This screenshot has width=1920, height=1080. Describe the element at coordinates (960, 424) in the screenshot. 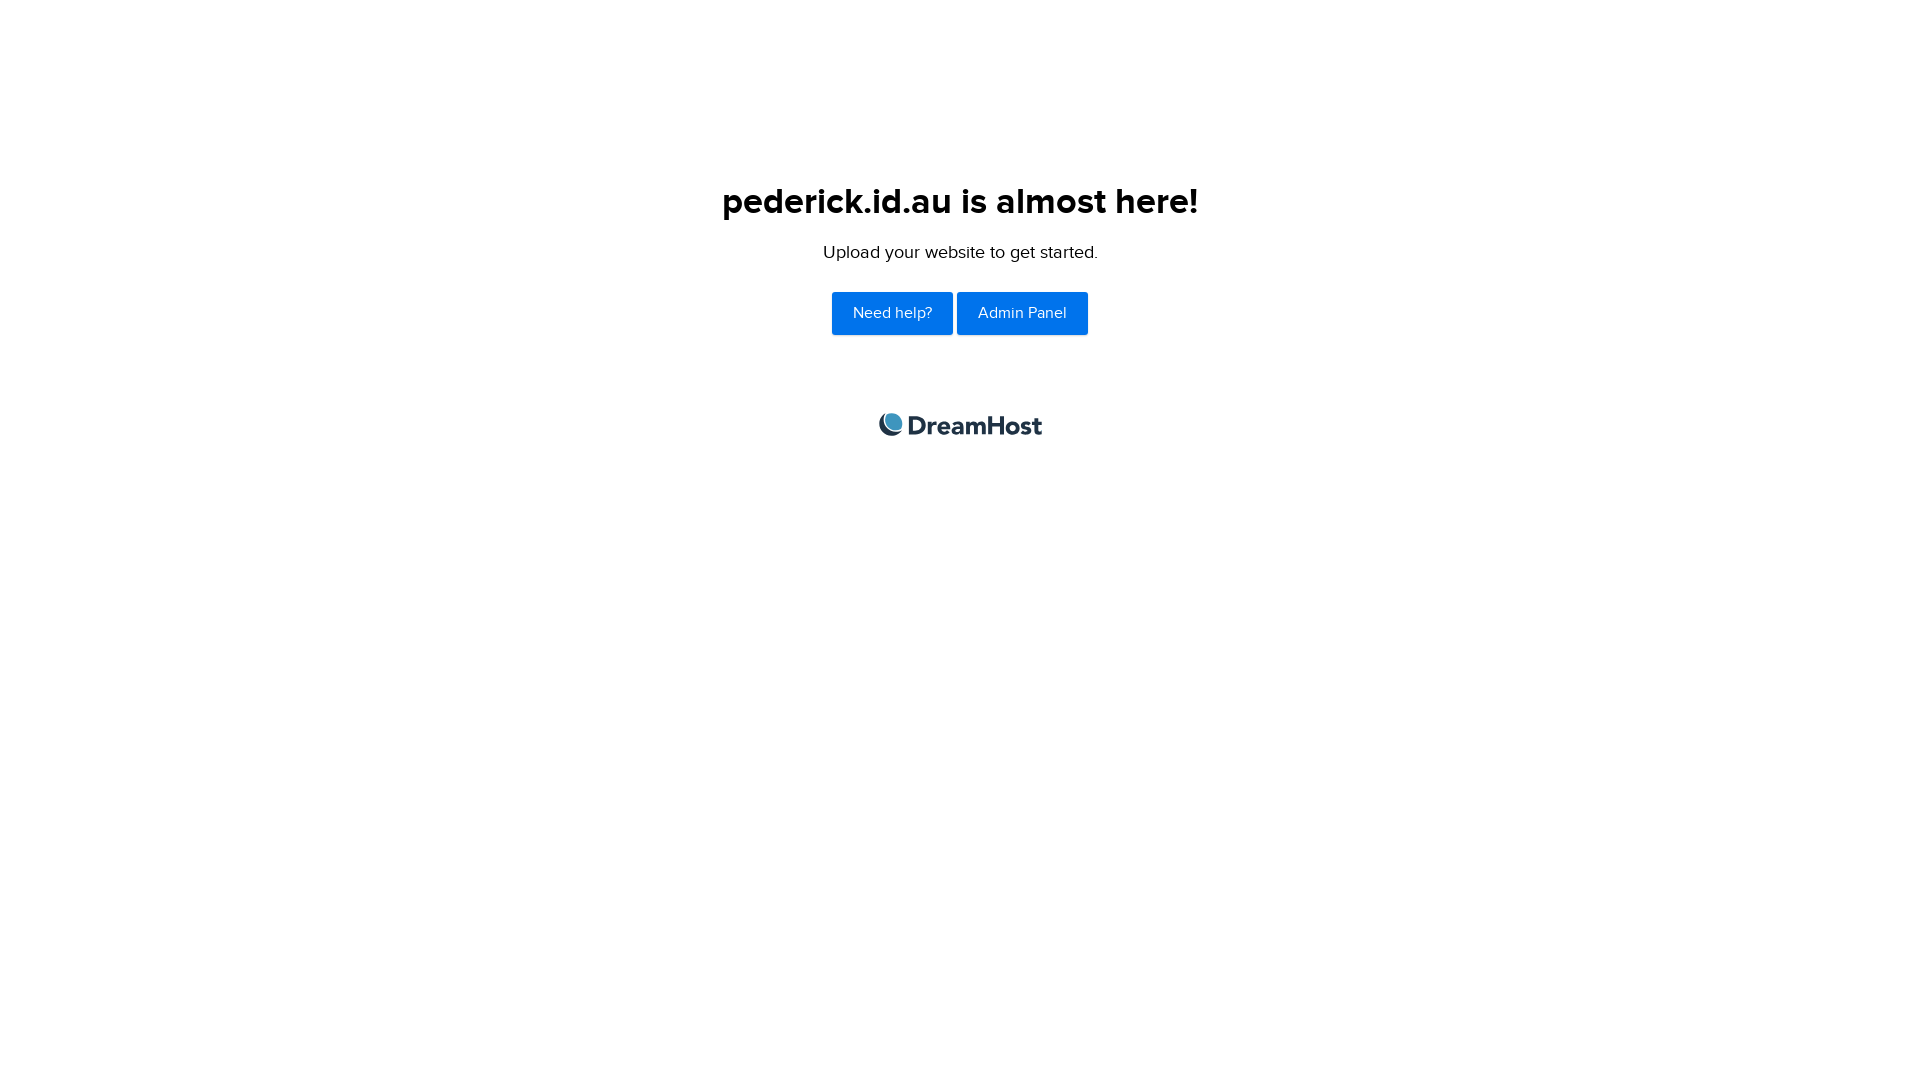

I see `DreamHost` at that location.